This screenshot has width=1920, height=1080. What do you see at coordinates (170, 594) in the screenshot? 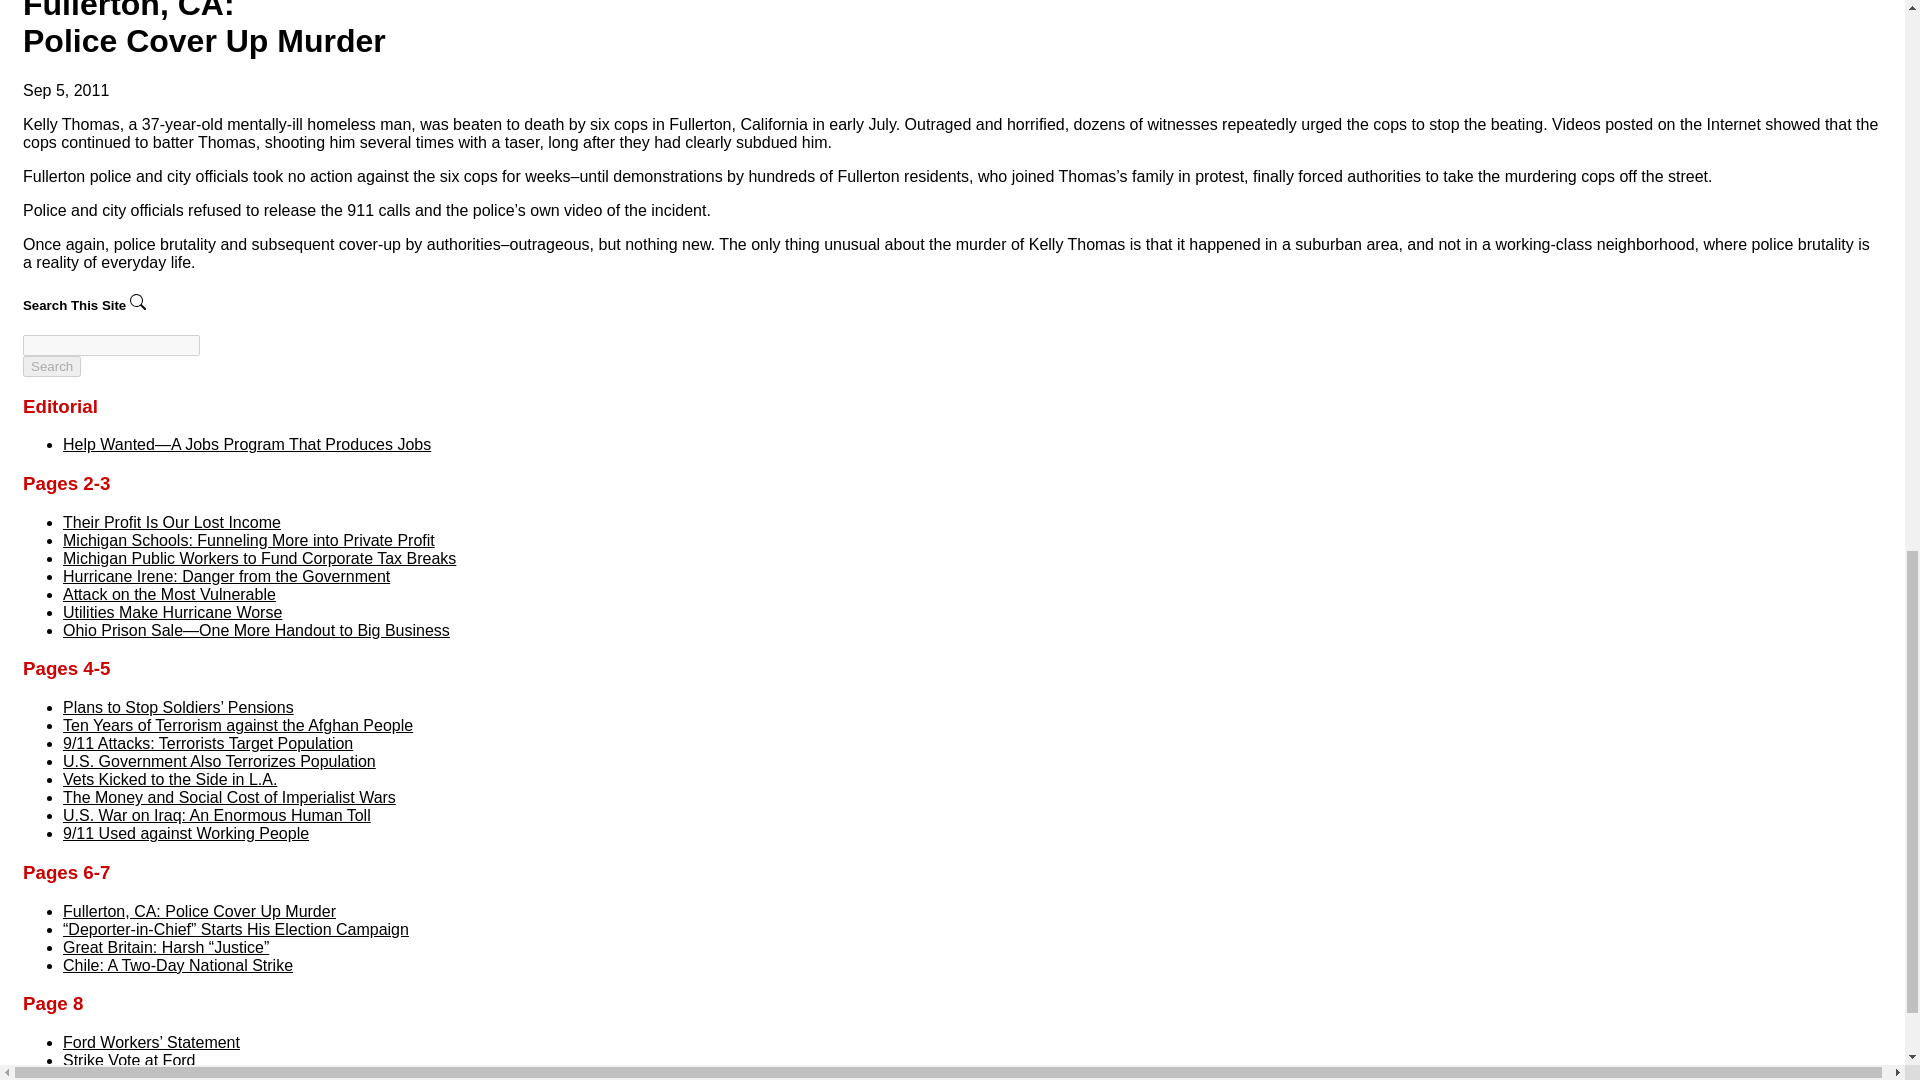
I see `Attack on the Most Vulnerable` at bounding box center [170, 594].